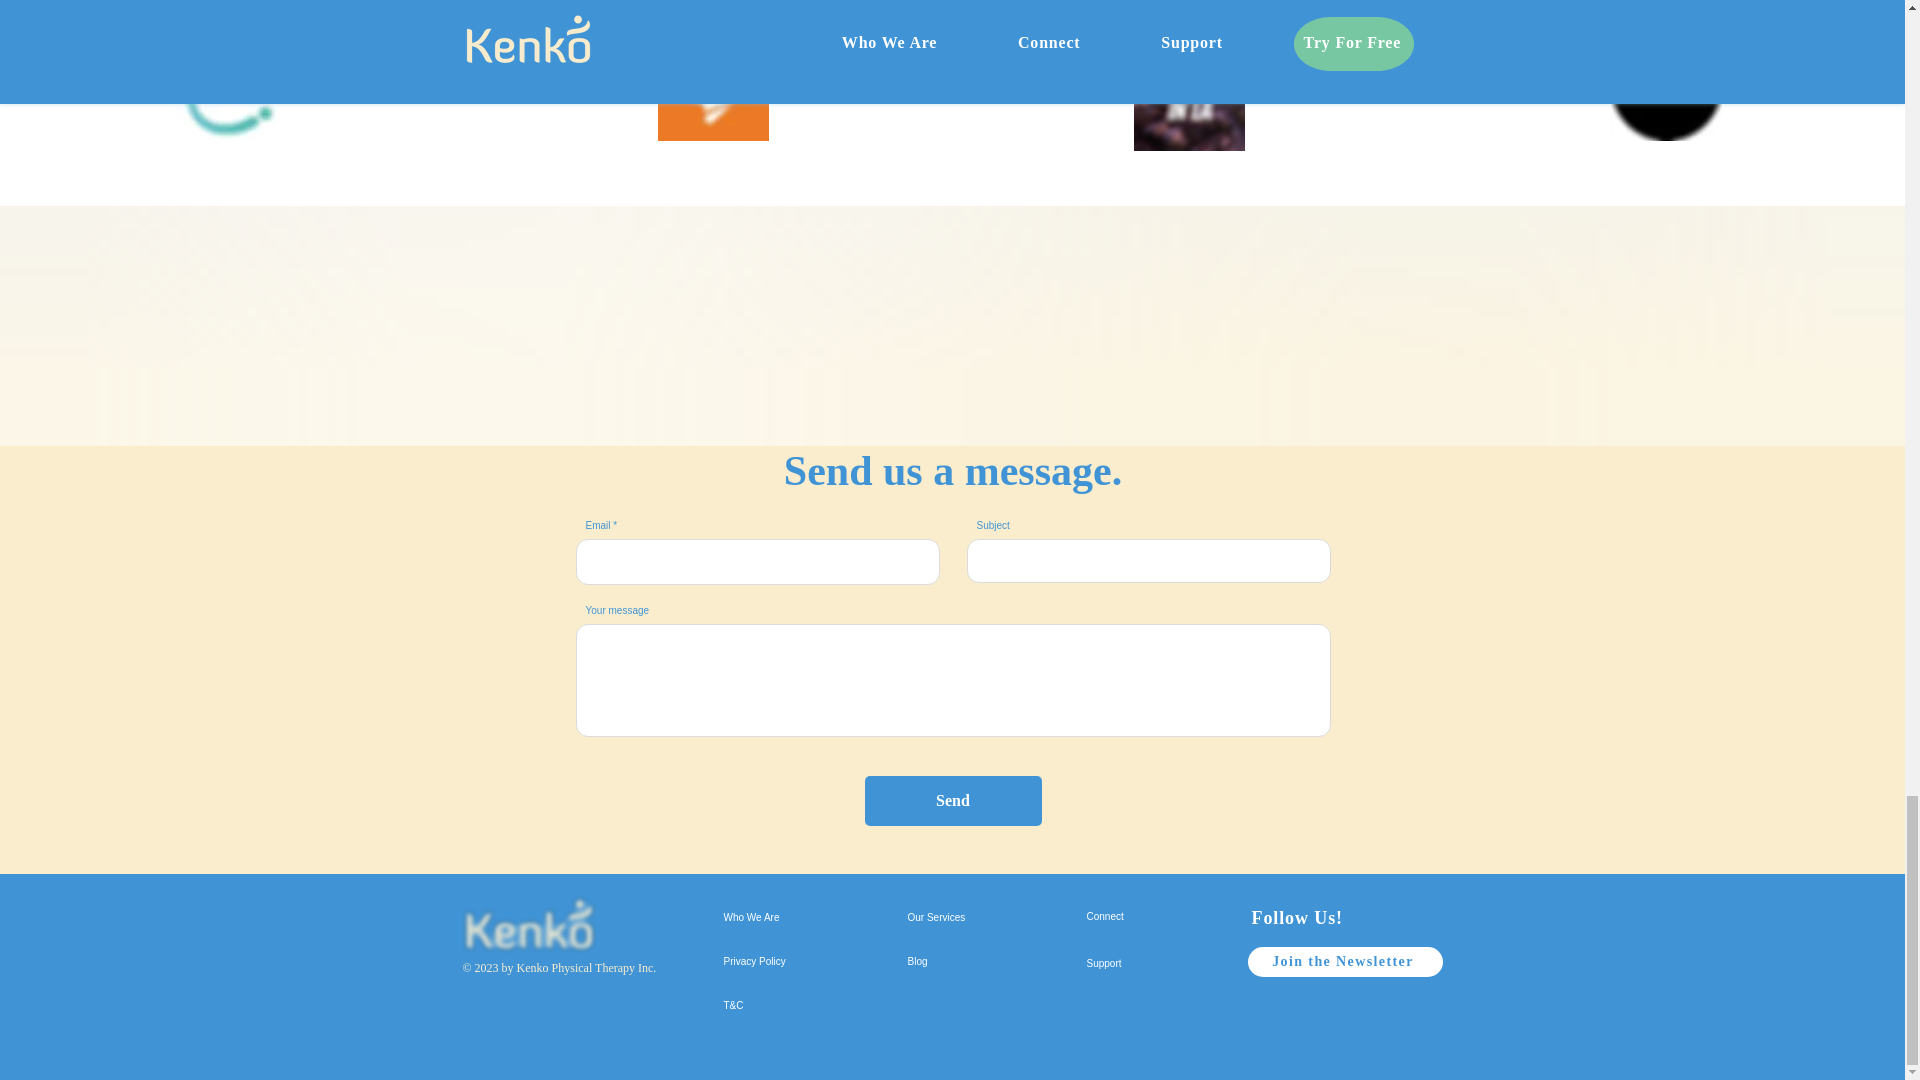 The height and width of the screenshot is (1080, 1920). What do you see at coordinates (1346, 962) in the screenshot?
I see `Join the Newsletter` at bounding box center [1346, 962].